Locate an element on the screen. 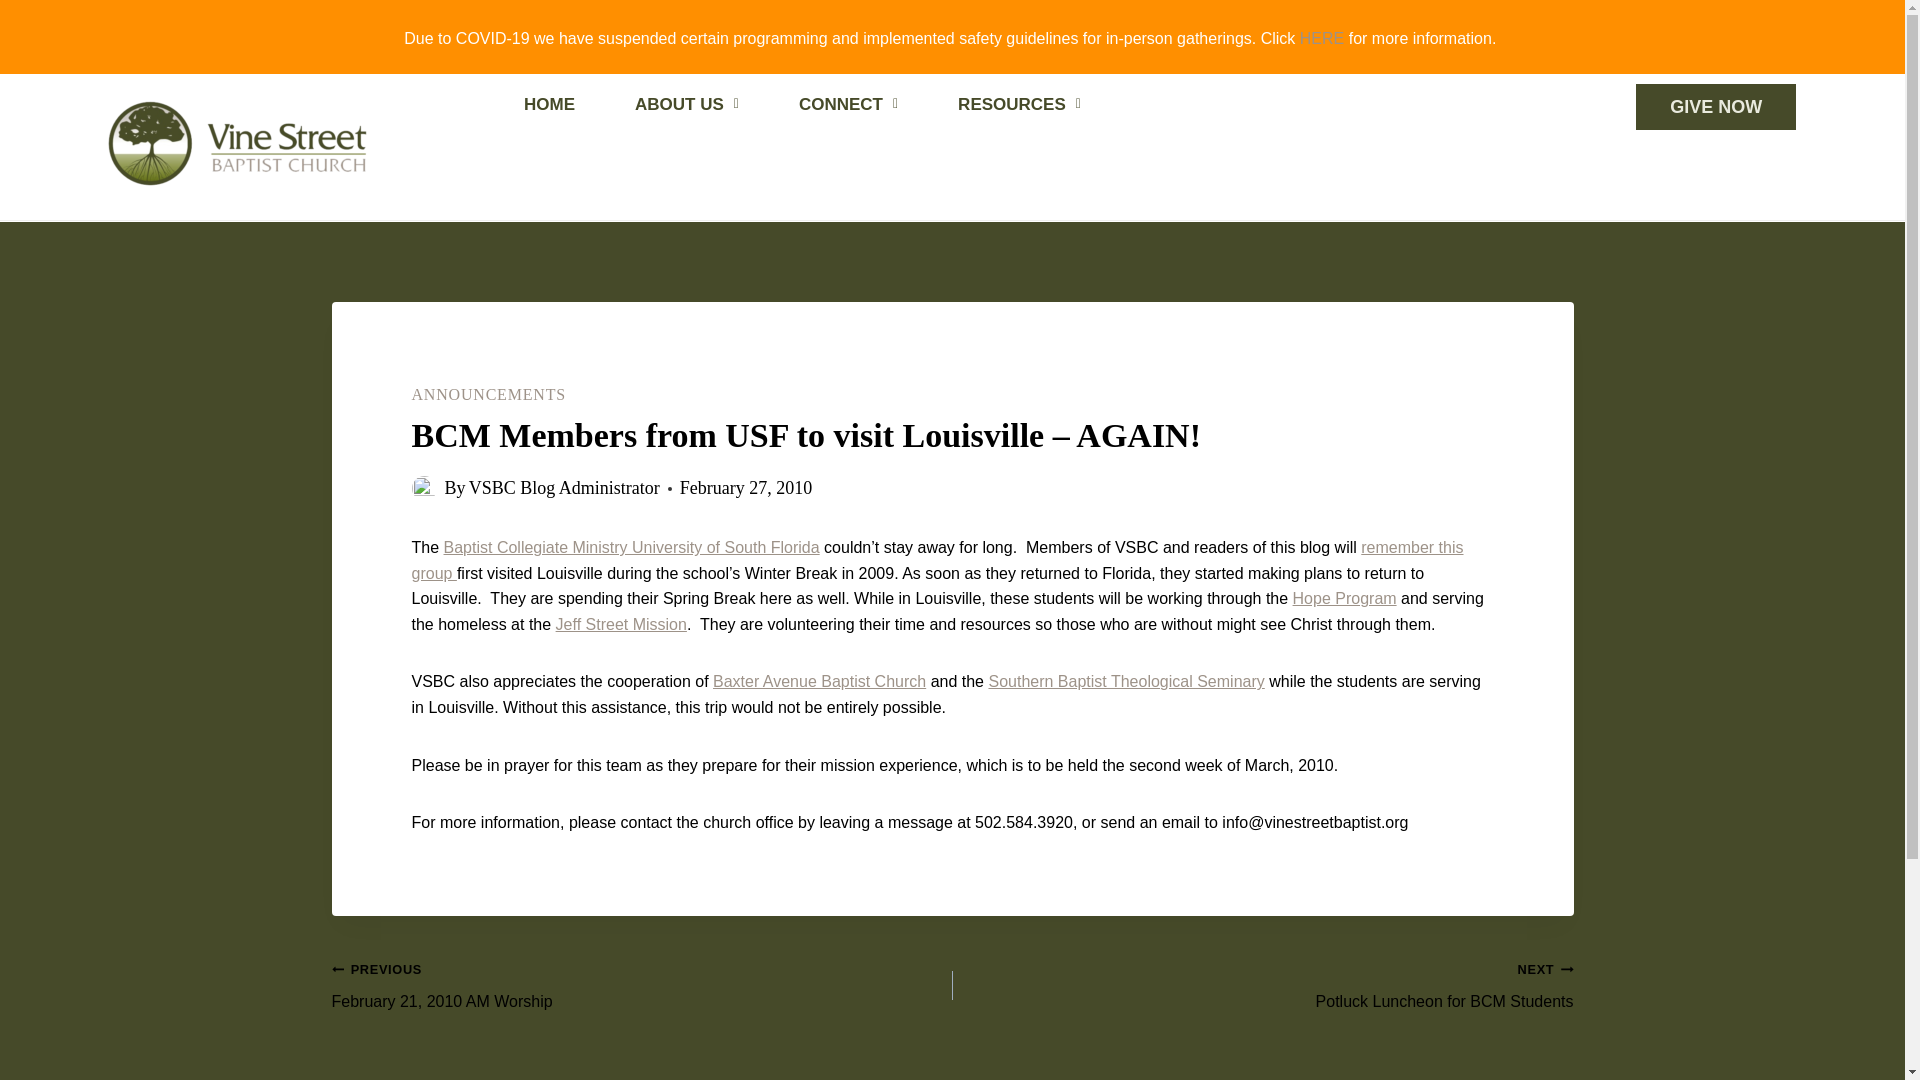 The width and height of the screenshot is (1920, 1080). remember this group is located at coordinates (489, 394).